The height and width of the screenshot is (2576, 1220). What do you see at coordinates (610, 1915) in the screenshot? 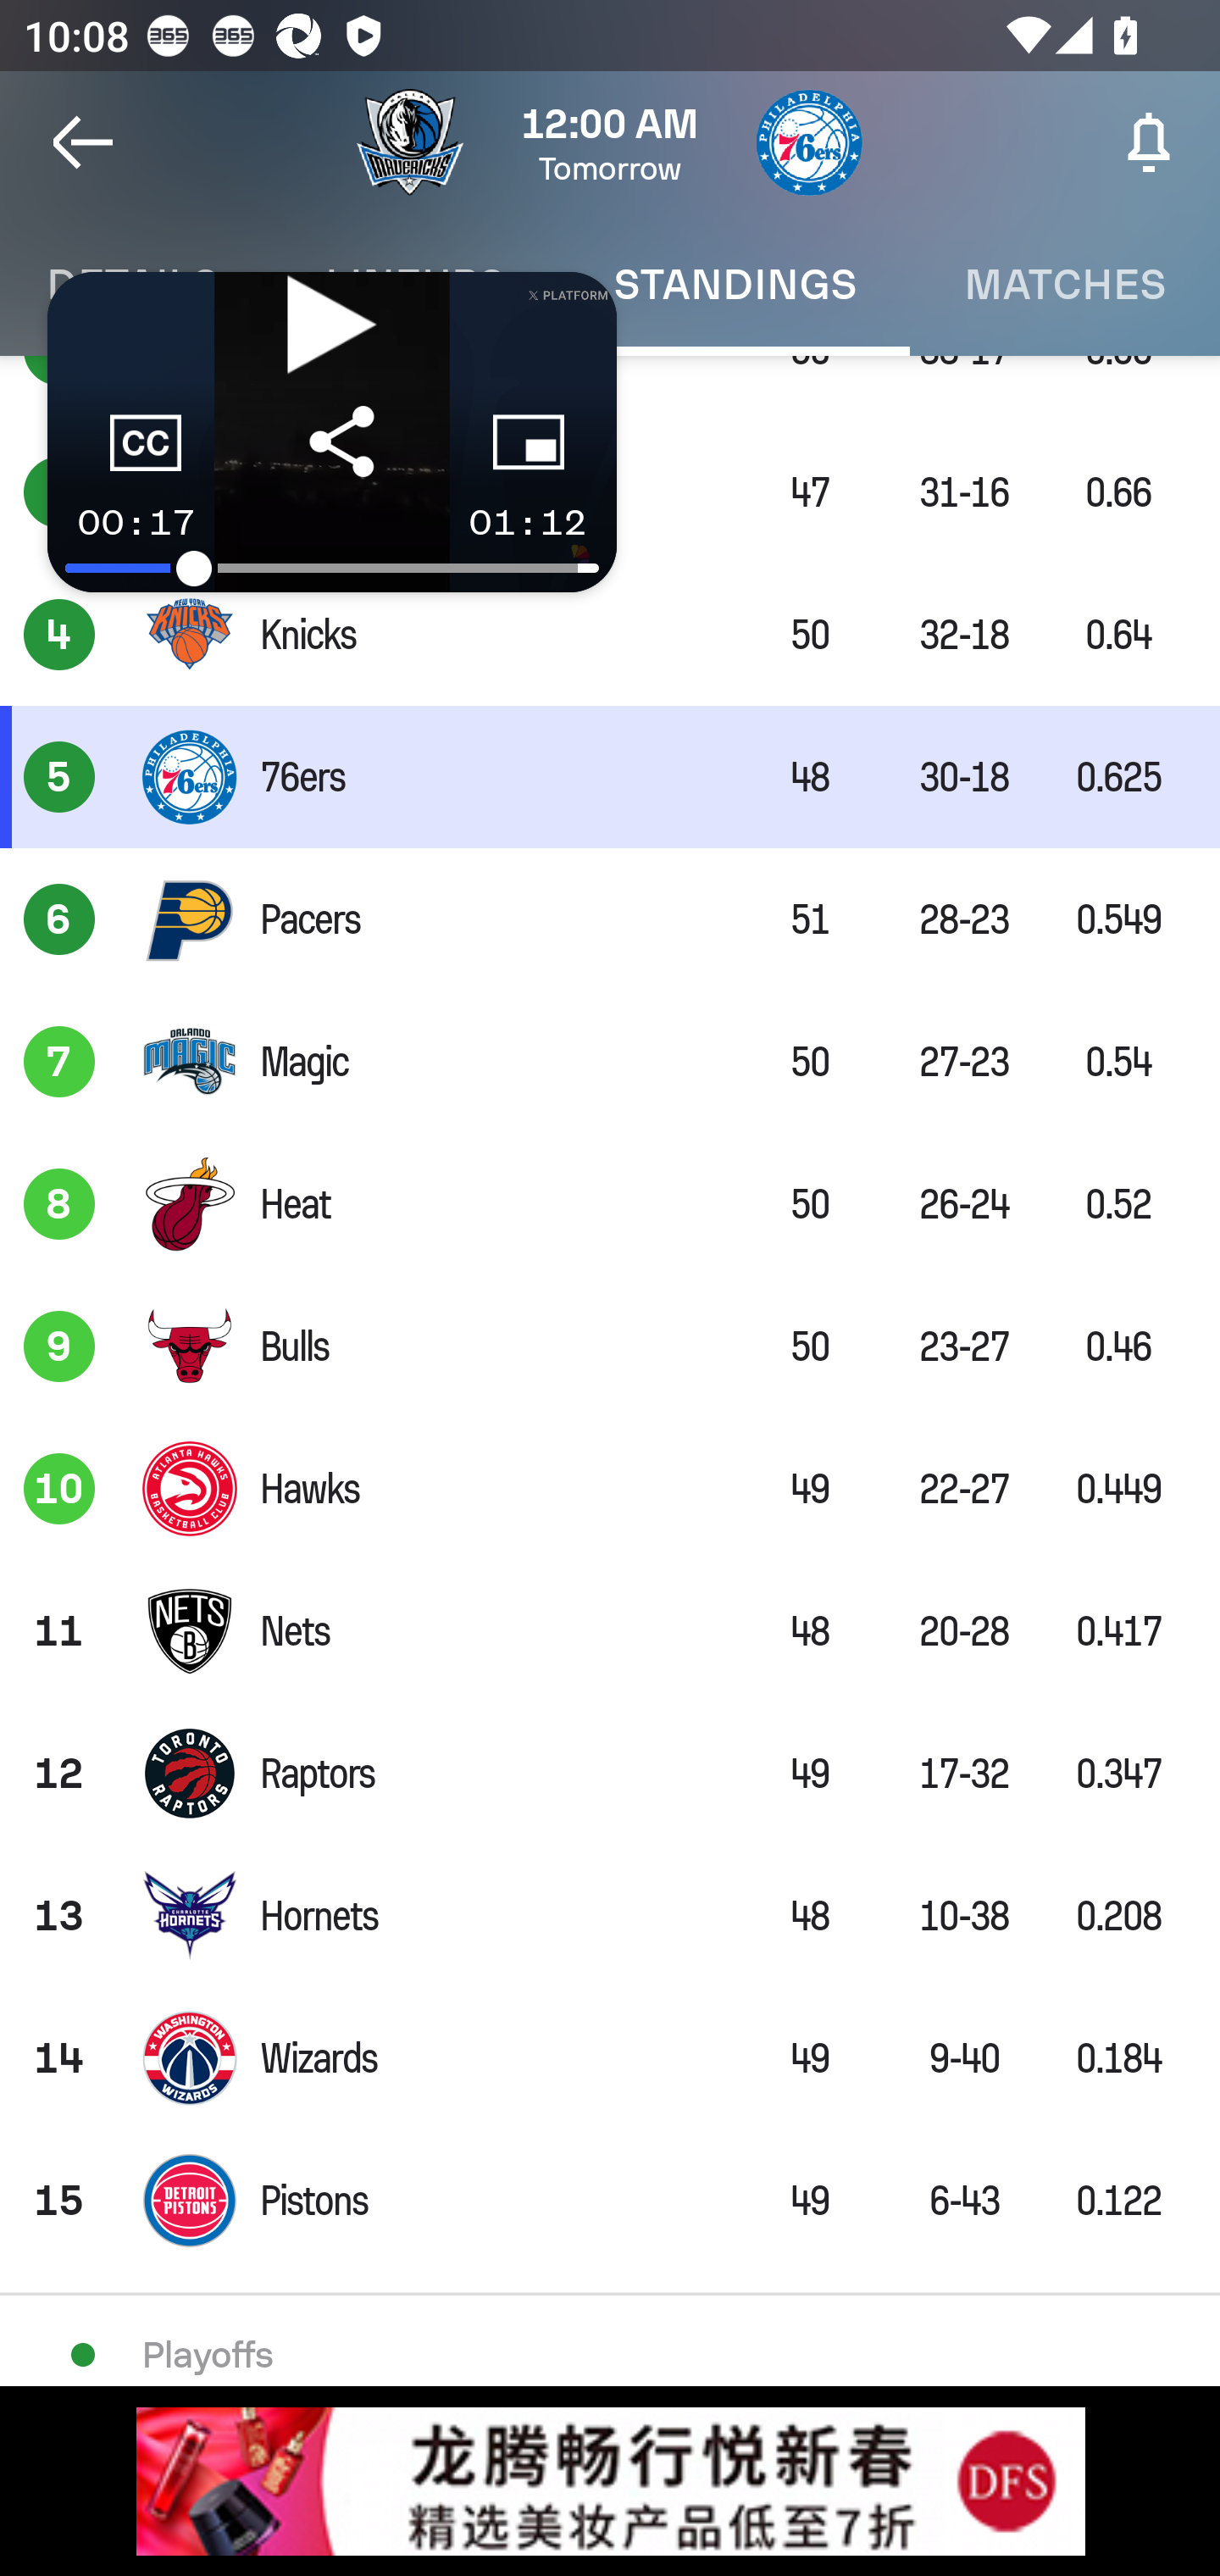
I see `13 Hornets 48 10-38 0.208` at bounding box center [610, 1915].